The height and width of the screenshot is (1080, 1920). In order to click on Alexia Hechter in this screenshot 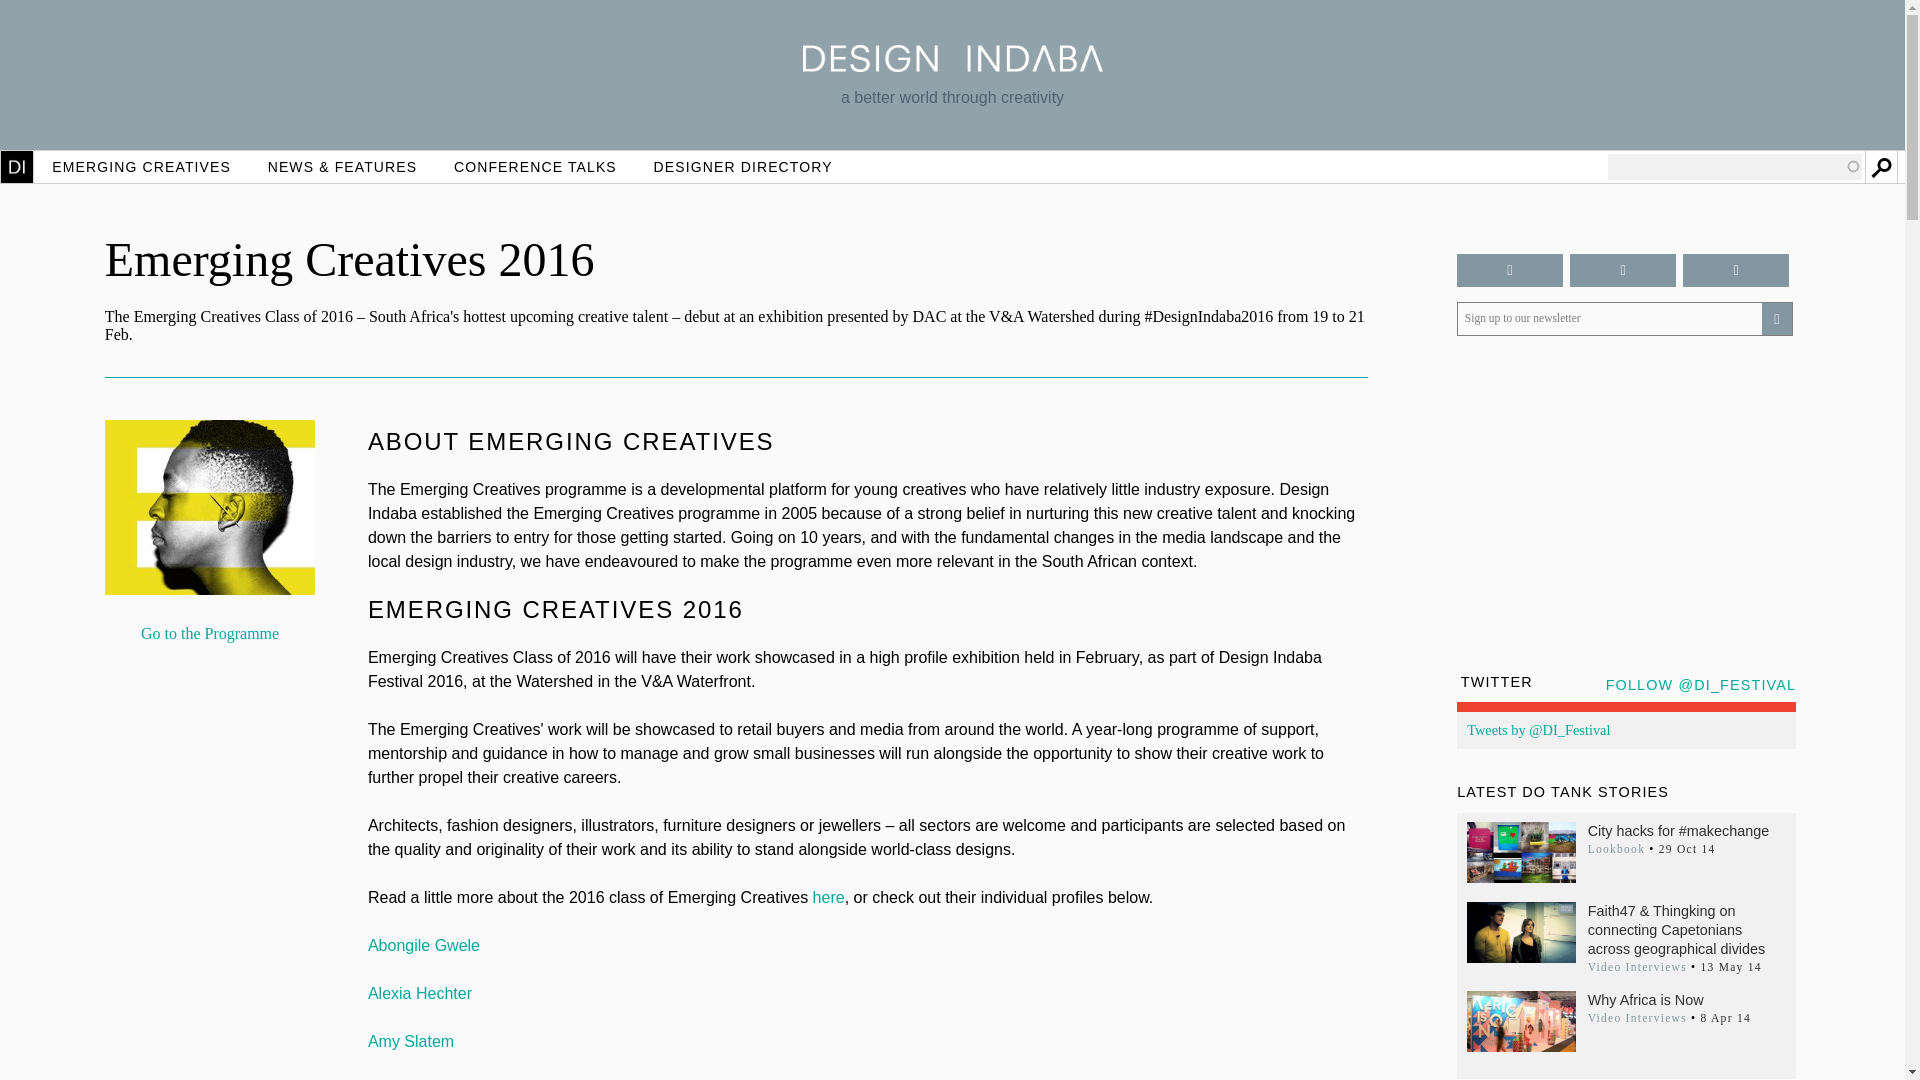, I will do `click(420, 993)`.